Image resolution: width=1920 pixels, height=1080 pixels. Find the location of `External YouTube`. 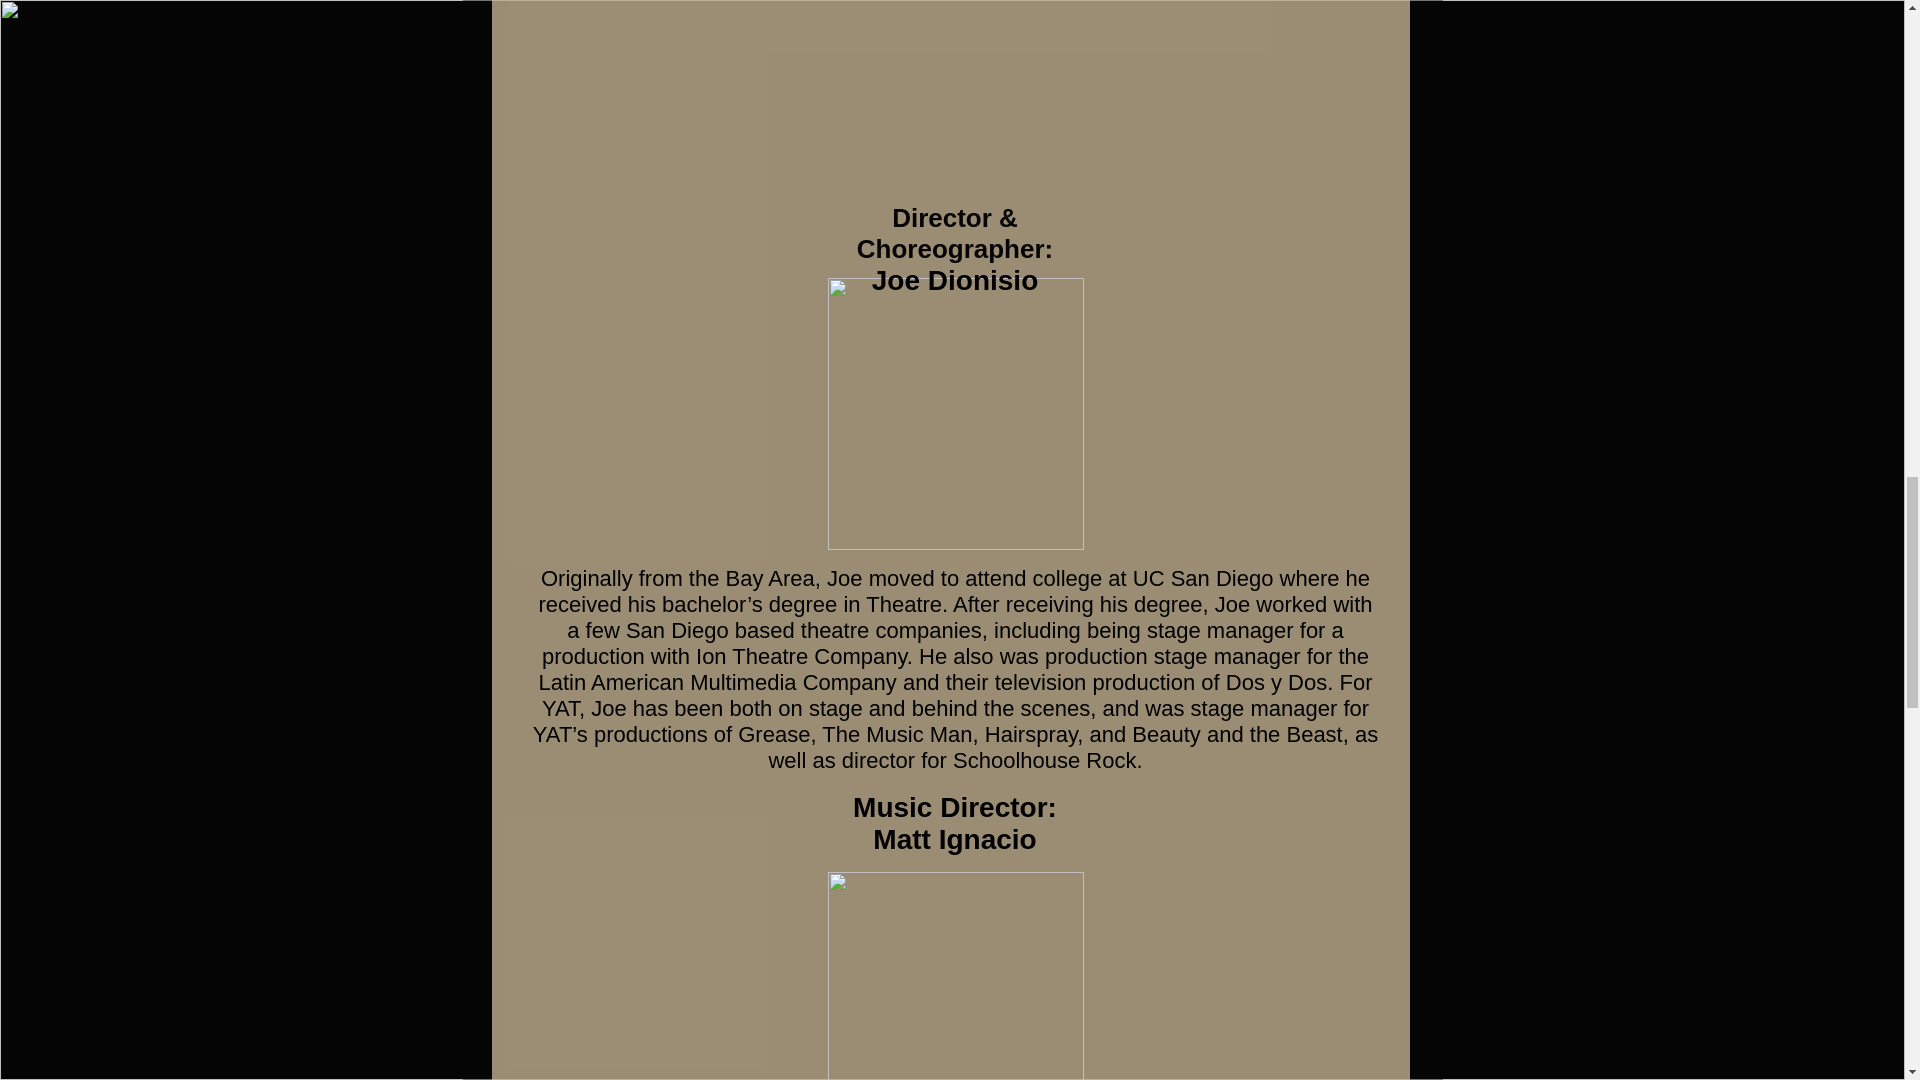

External YouTube is located at coordinates (956, 36).